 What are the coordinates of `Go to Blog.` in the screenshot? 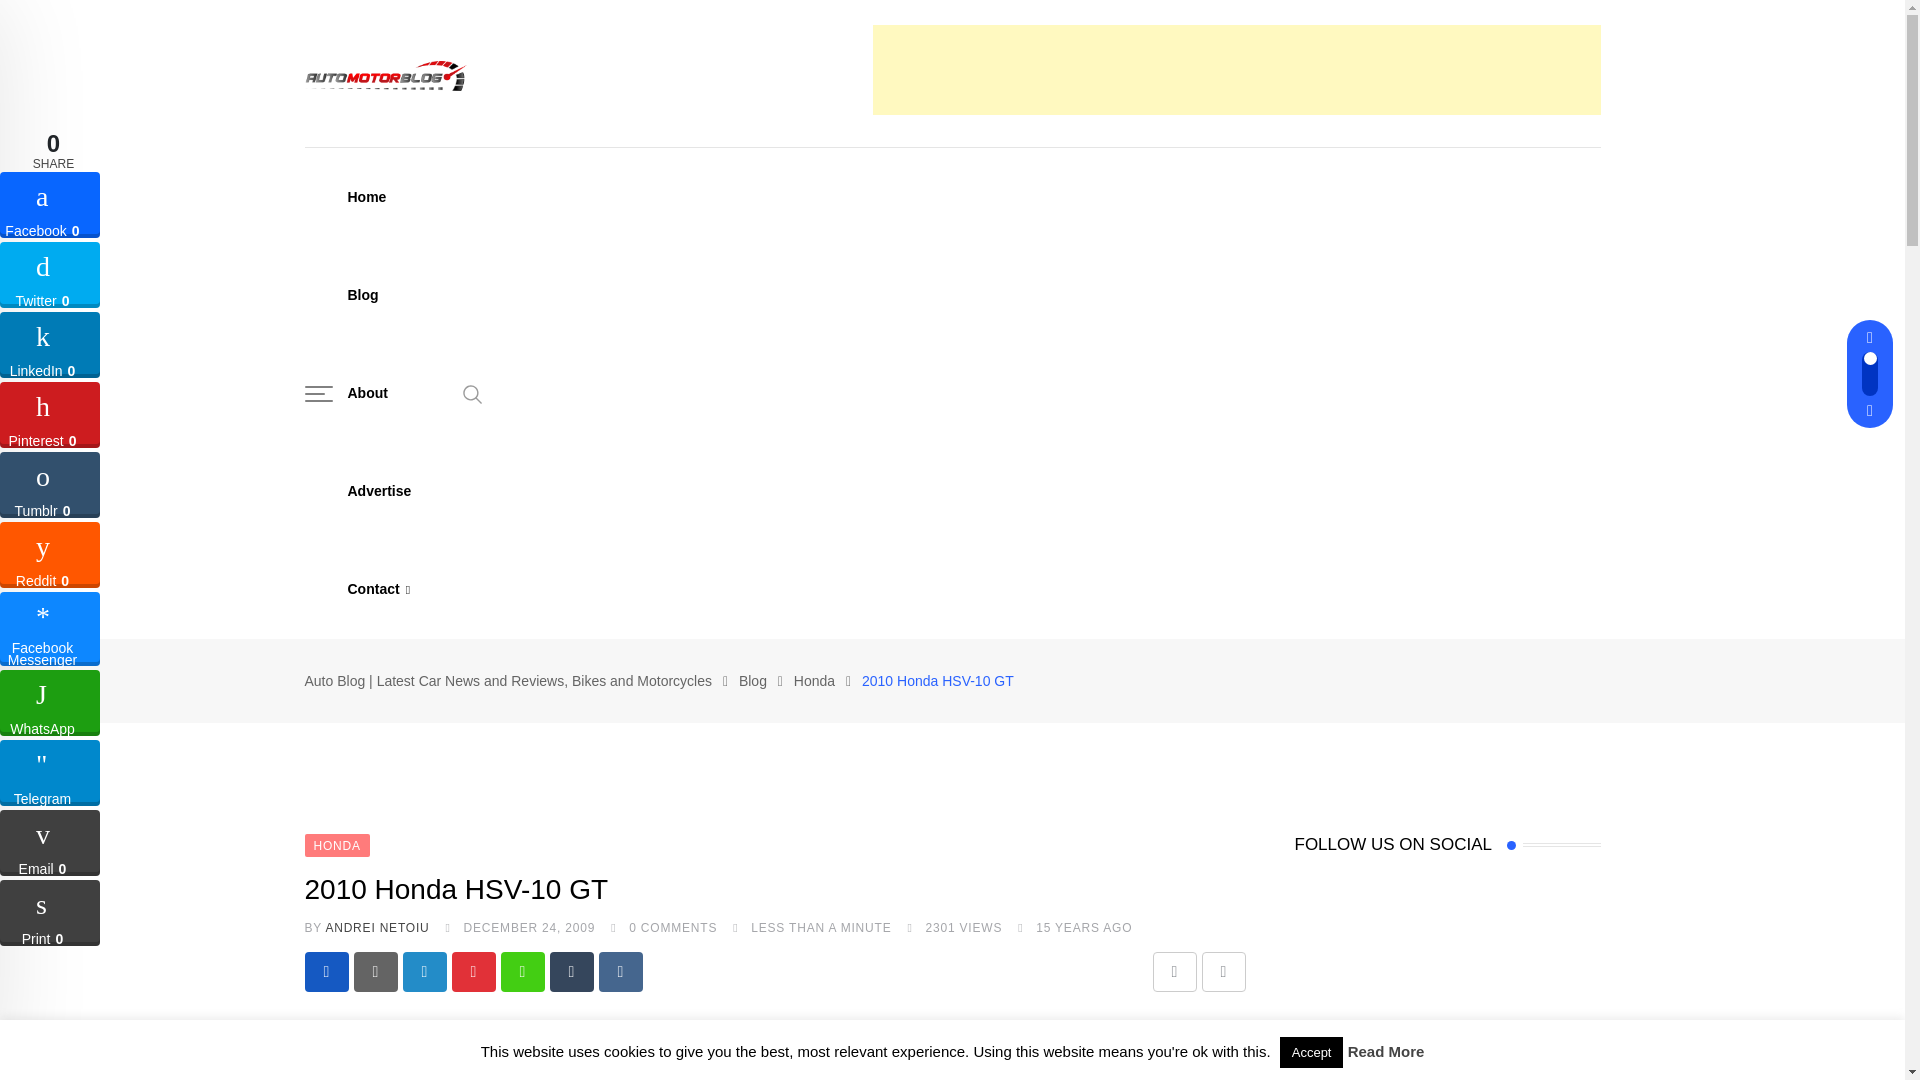 It's located at (752, 680).